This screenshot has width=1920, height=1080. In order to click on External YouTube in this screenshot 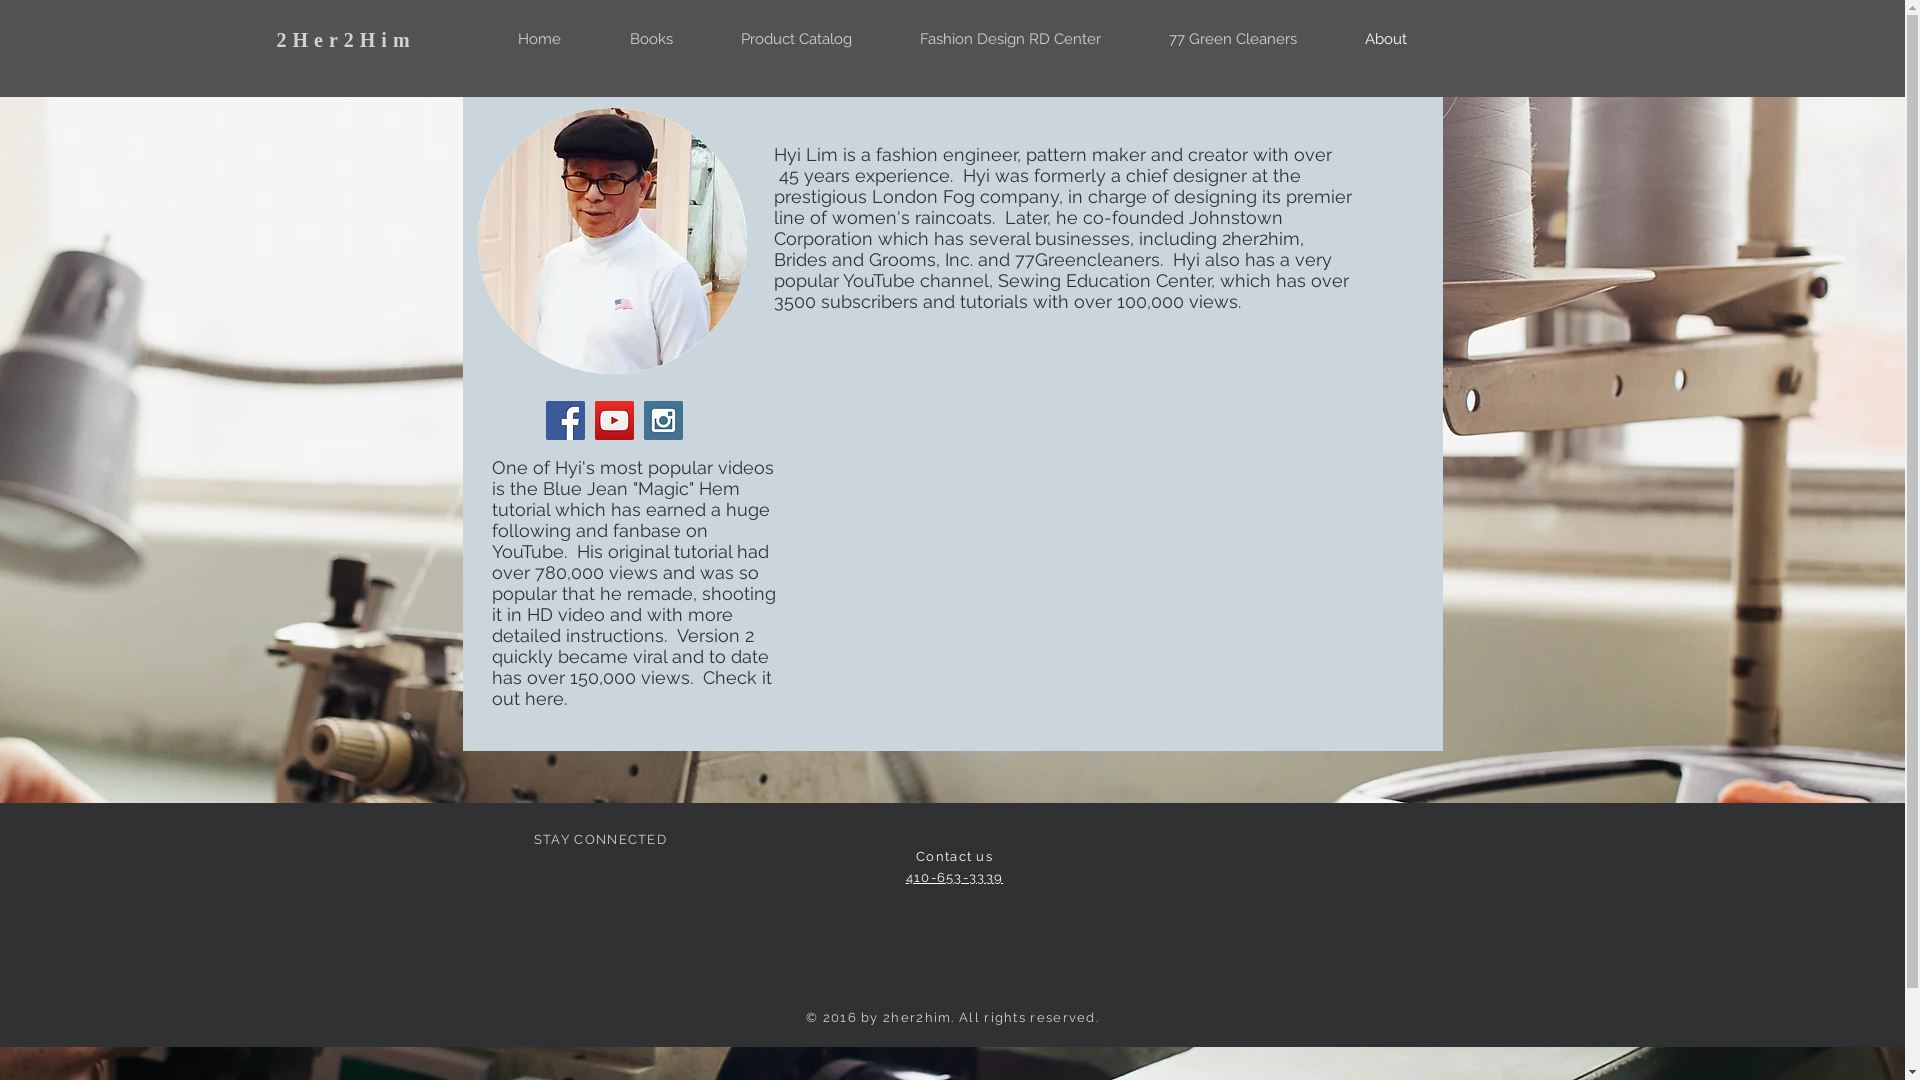, I will do `click(1072, 560)`.